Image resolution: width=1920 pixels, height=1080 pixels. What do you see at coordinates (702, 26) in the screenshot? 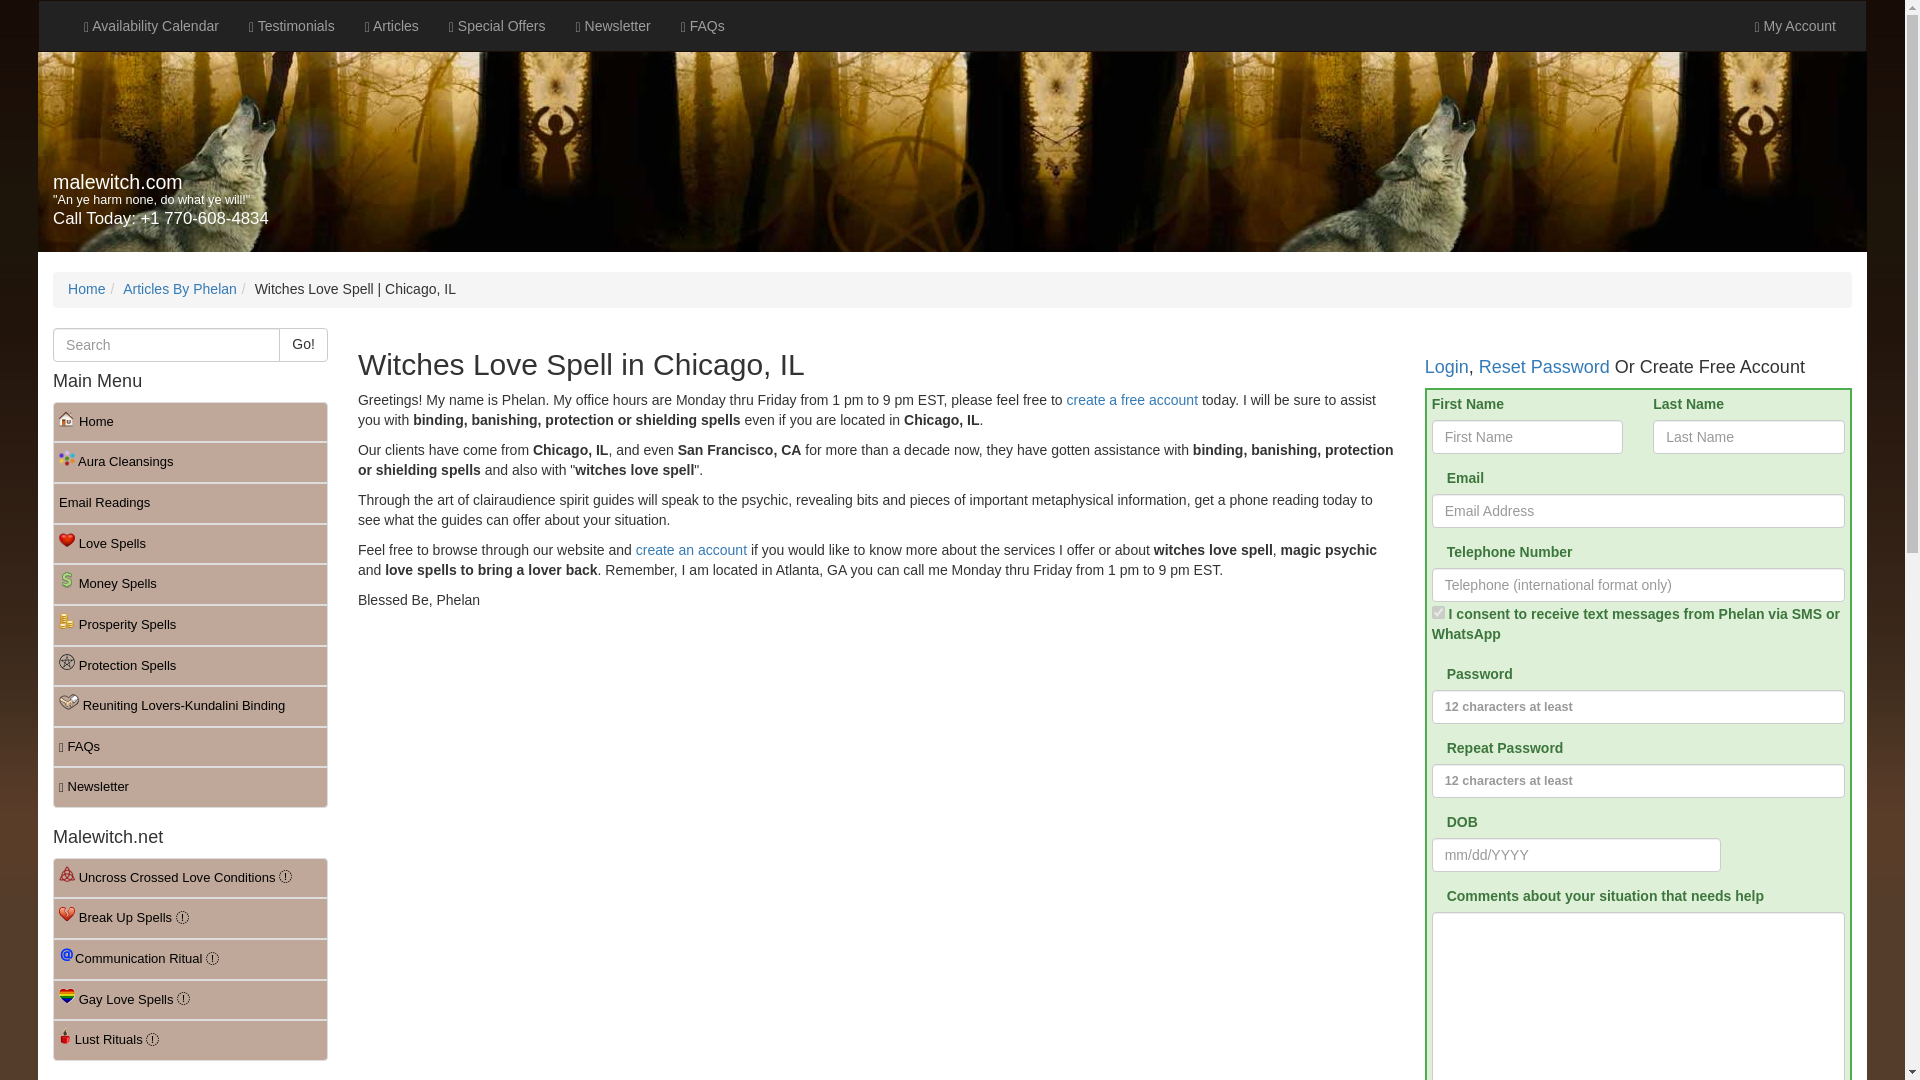
I see `FAQs` at bounding box center [702, 26].